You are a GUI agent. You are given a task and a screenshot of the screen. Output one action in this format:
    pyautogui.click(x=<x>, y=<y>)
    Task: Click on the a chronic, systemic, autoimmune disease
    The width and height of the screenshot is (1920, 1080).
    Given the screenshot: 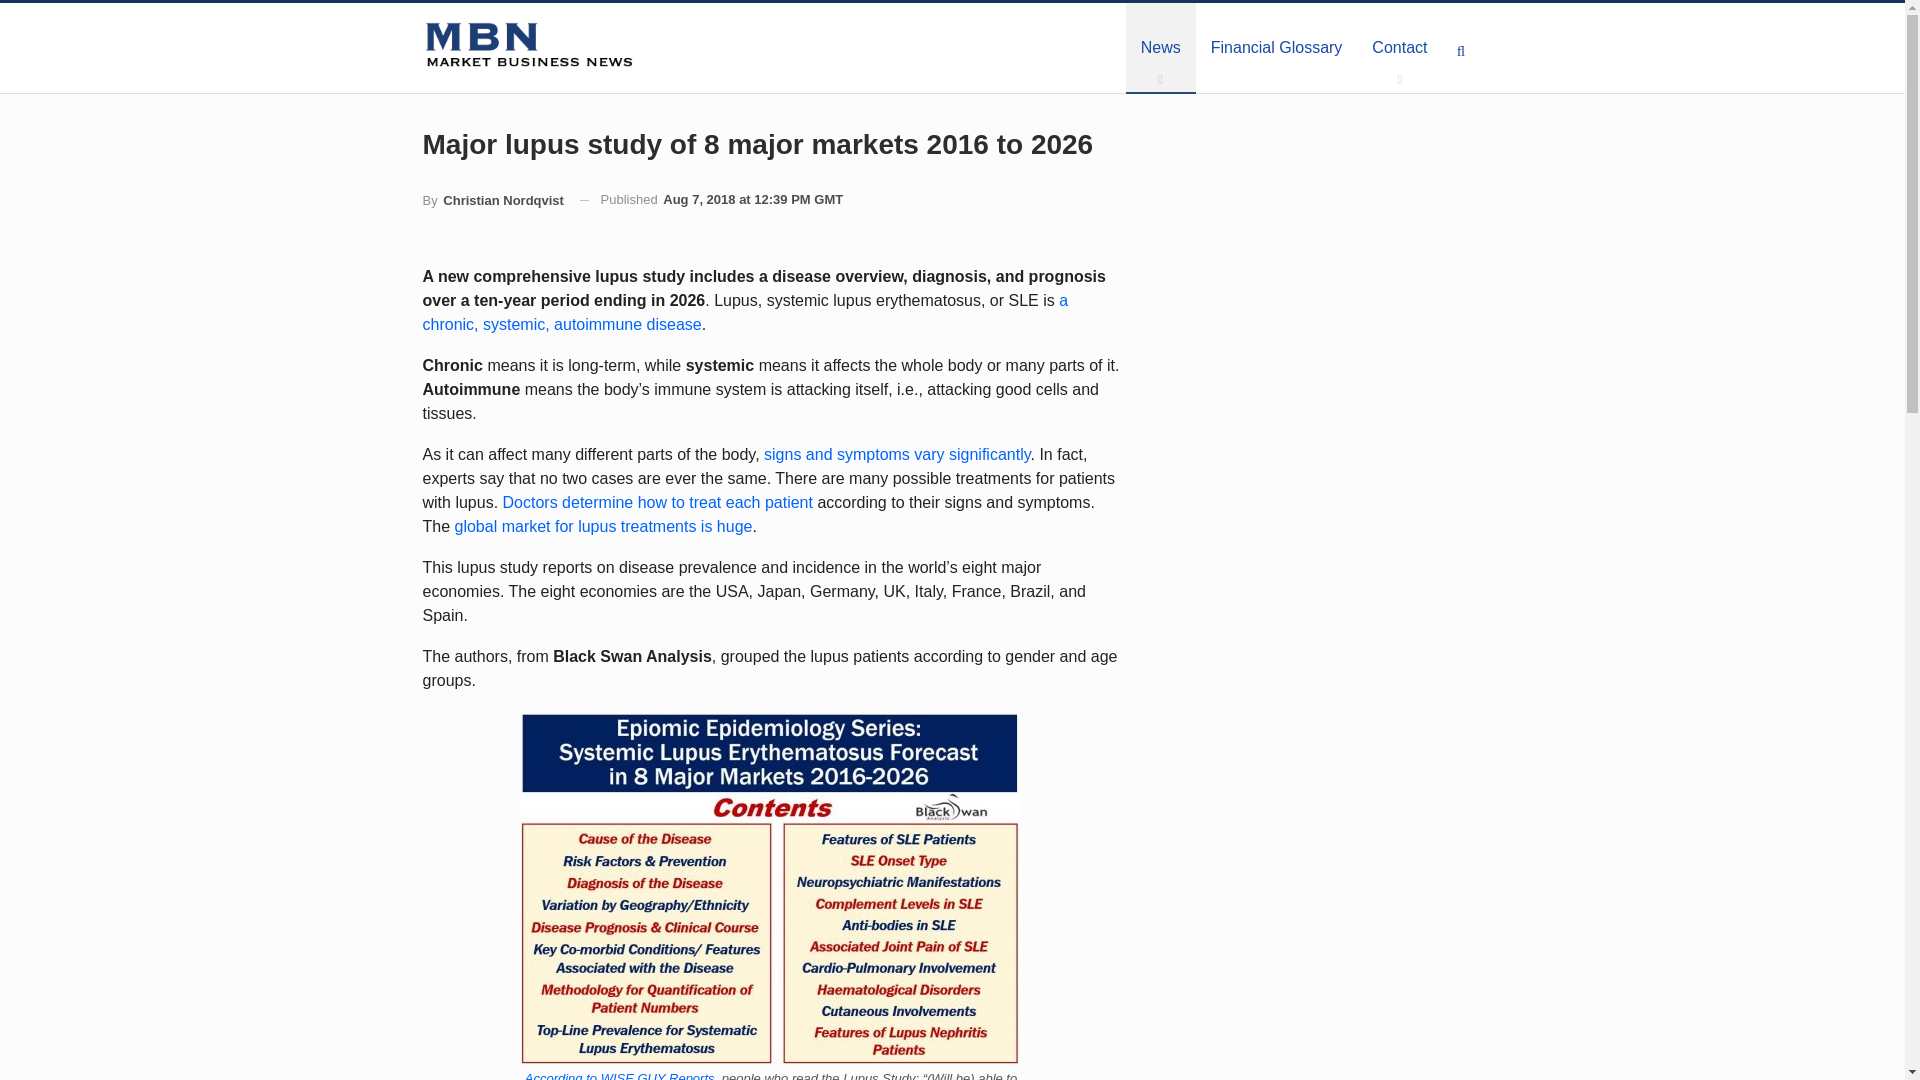 What is the action you would take?
    pyautogui.click(x=744, y=312)
    